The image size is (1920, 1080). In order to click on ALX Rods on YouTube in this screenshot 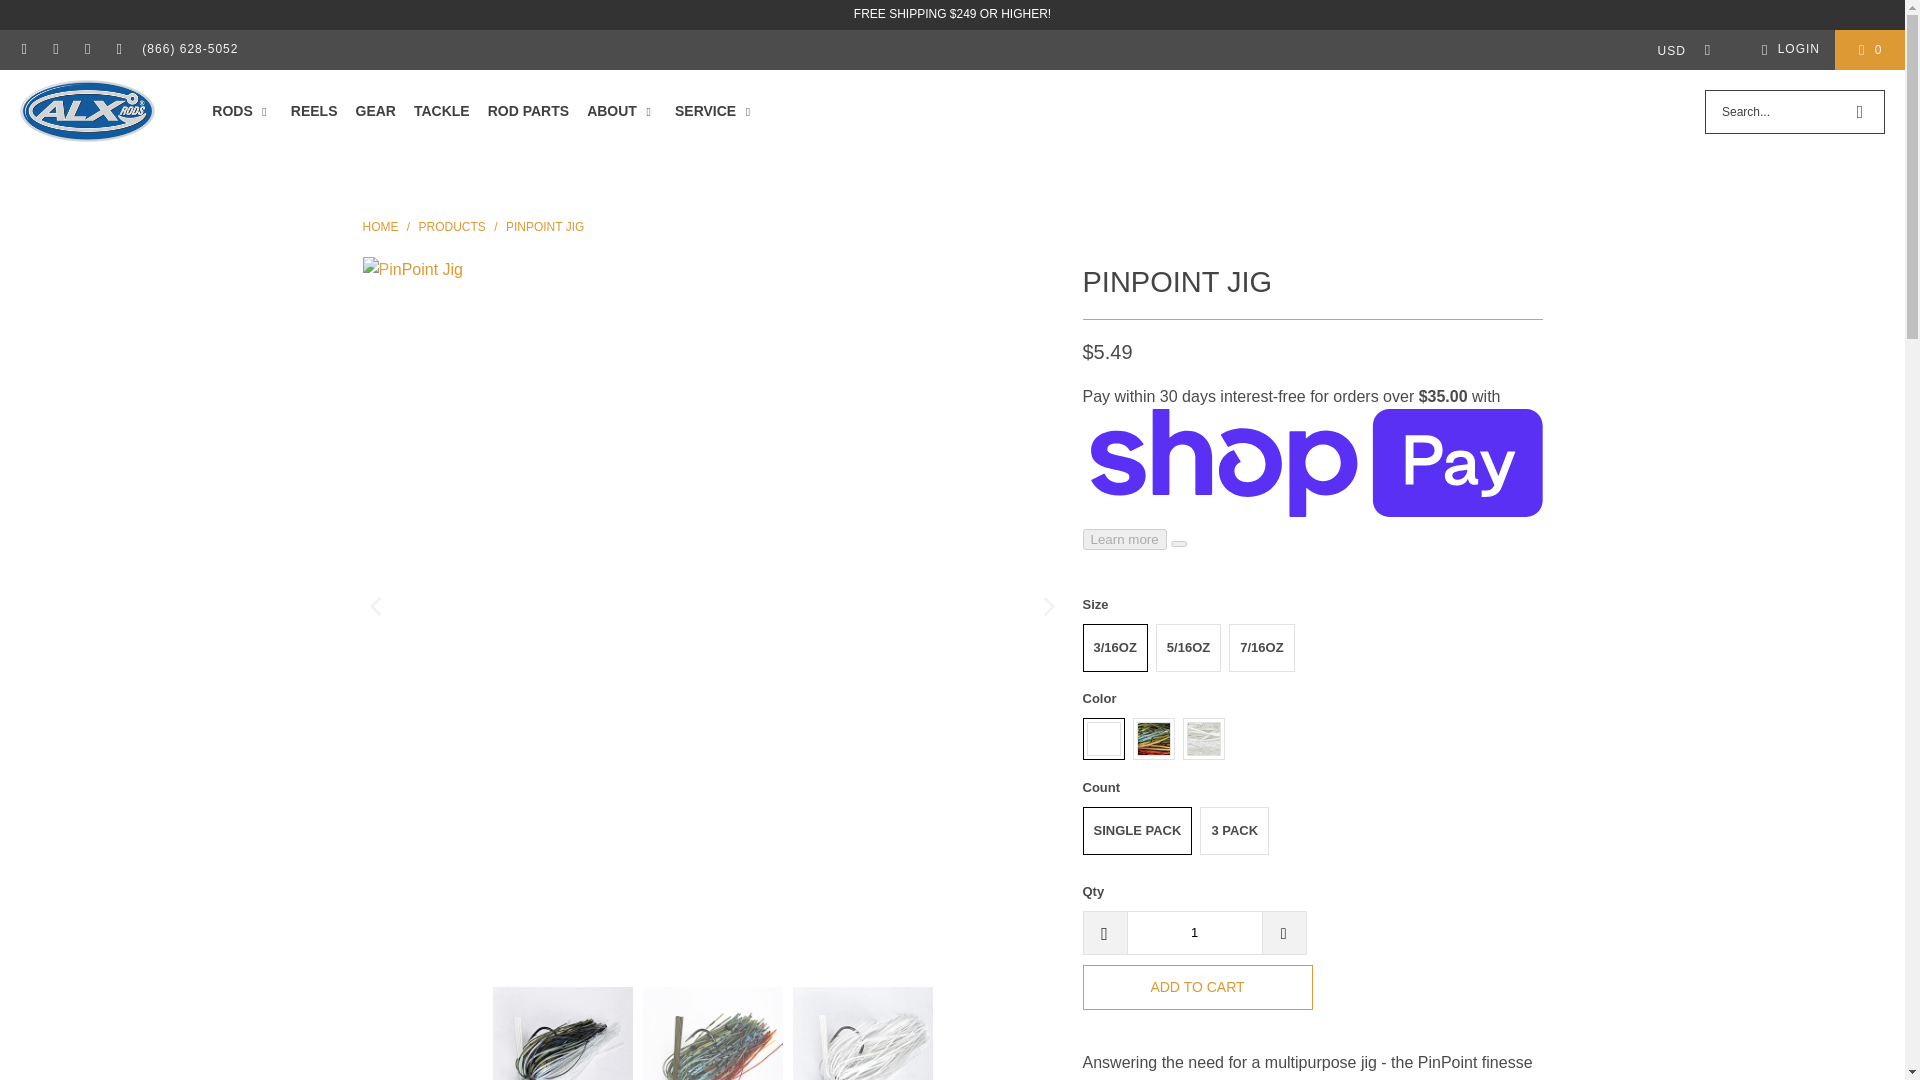, I will do `click(118, 50)`.